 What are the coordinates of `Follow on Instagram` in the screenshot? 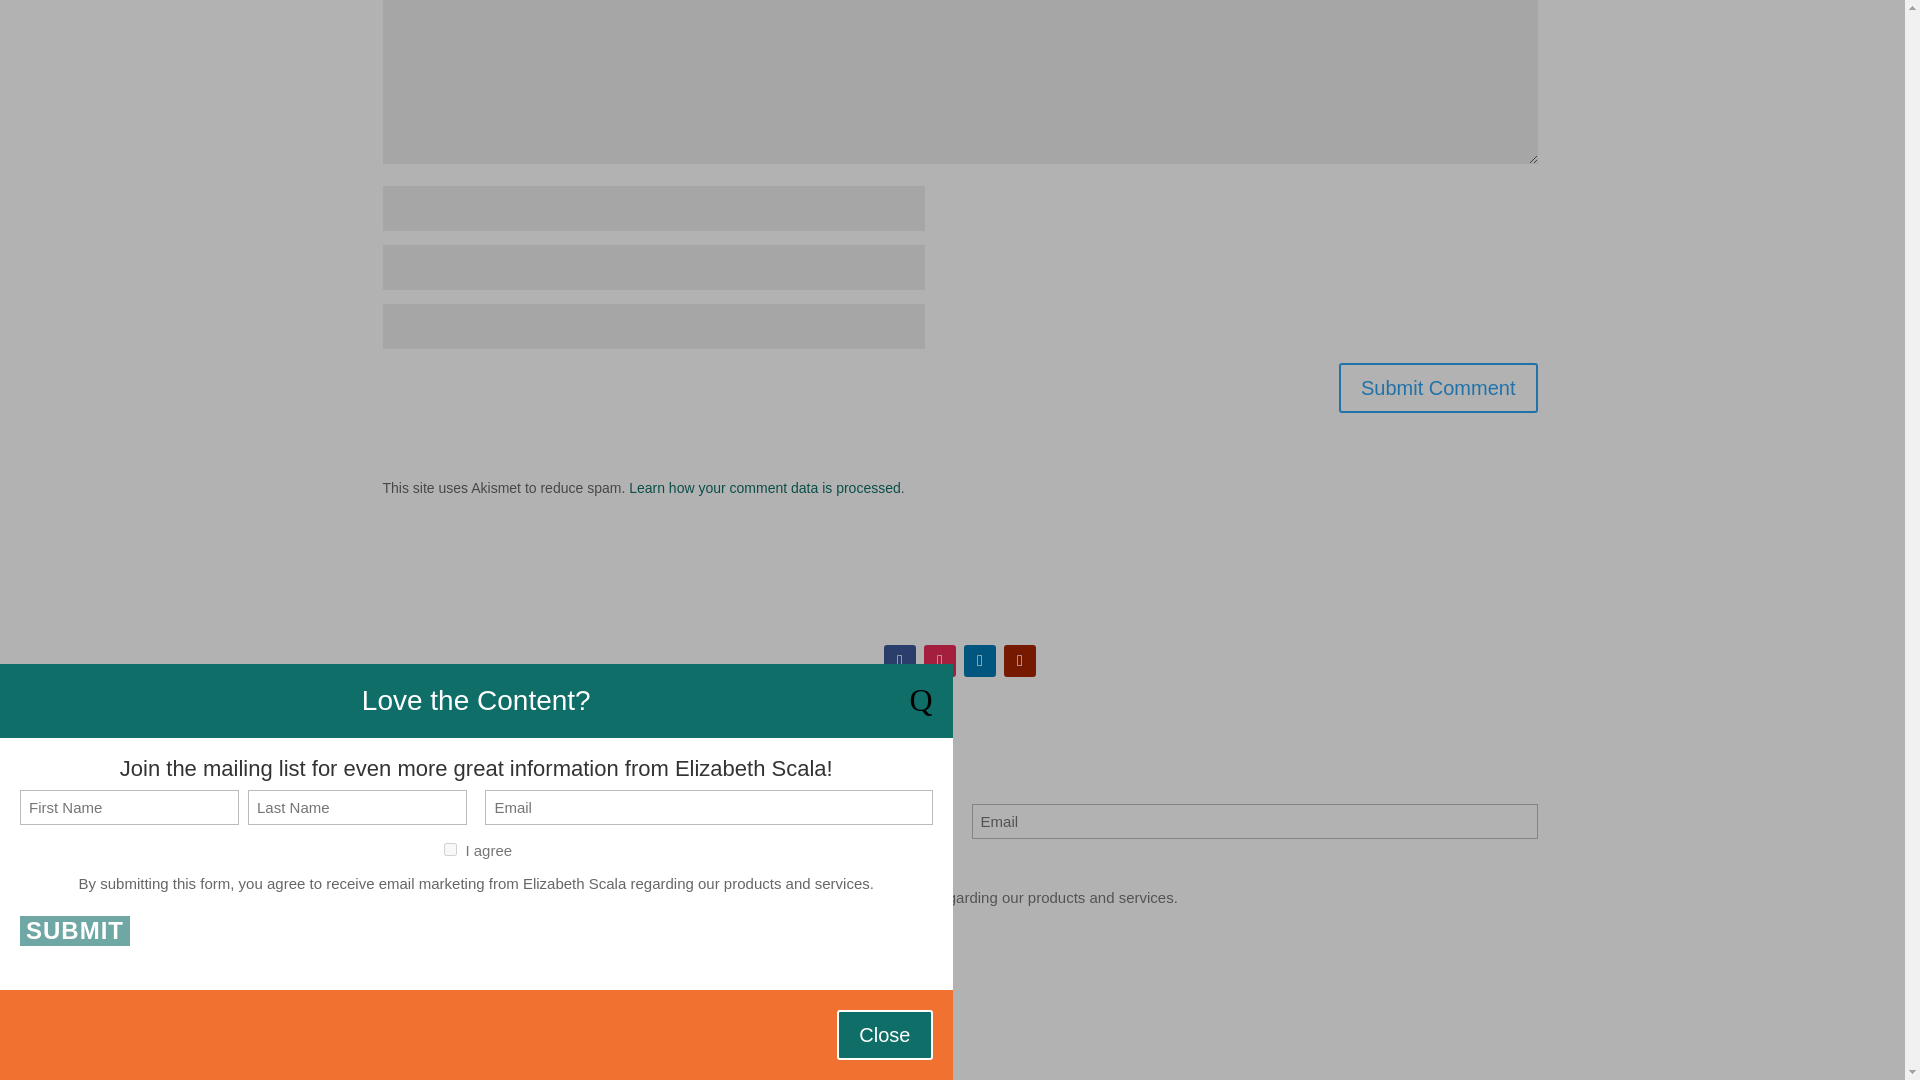 It's located at (940, 660).